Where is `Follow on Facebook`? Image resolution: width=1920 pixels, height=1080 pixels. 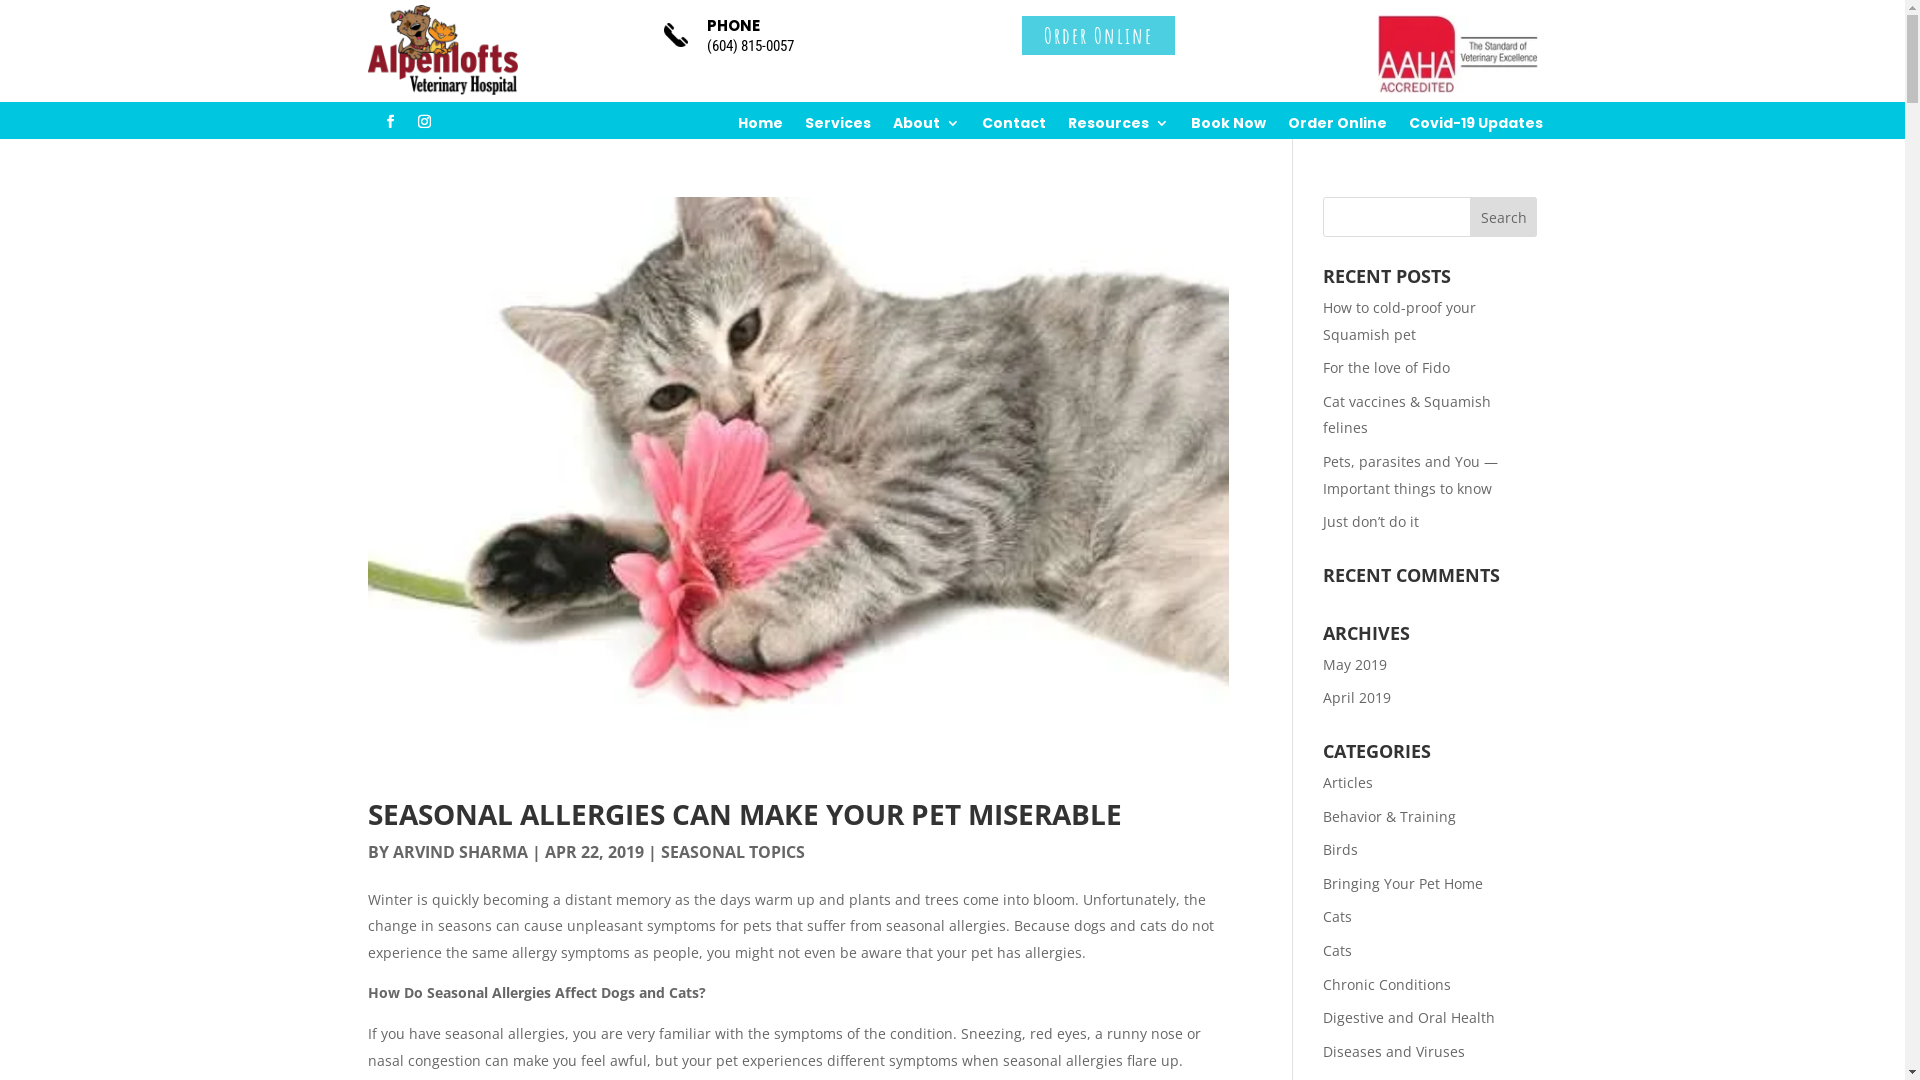 Follow on Facebook is located at coordinates (390, 122).